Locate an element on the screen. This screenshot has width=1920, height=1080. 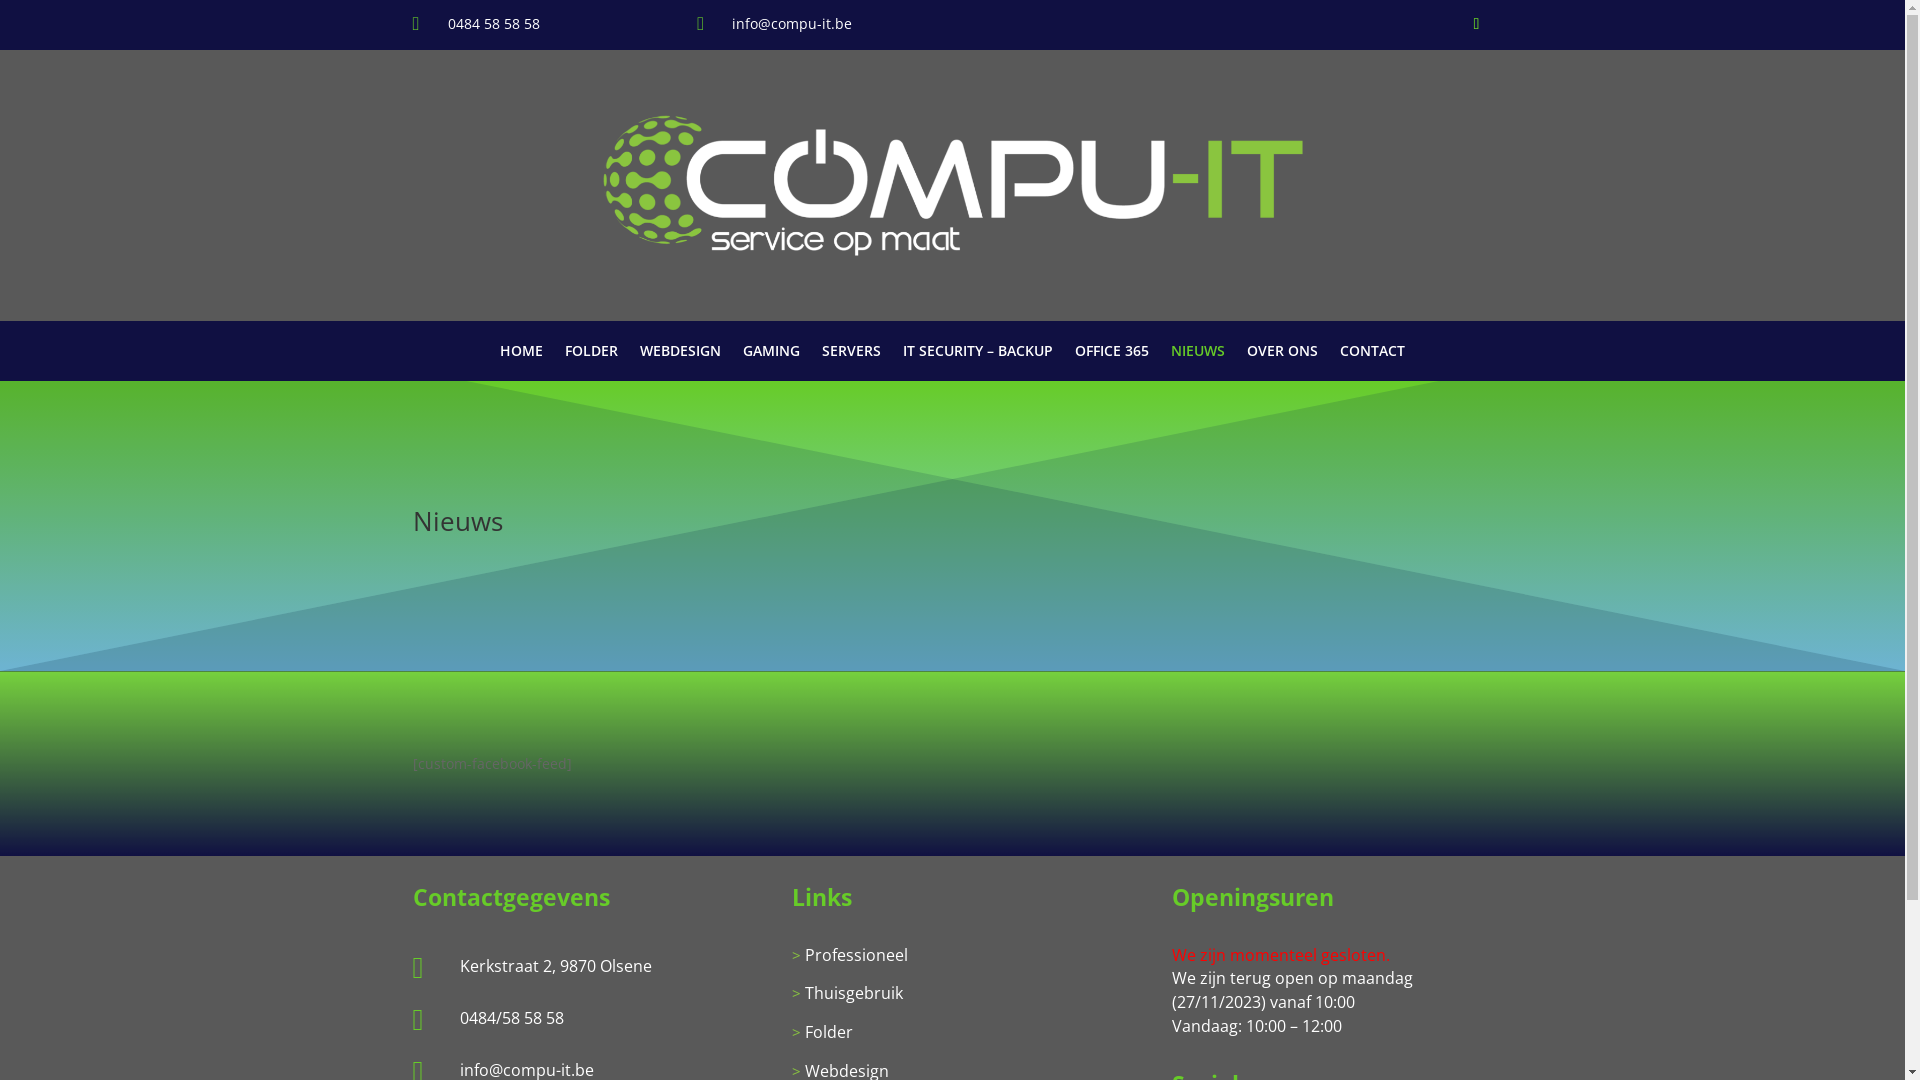
info@compu-it.be is located at coordinates (792, 24).